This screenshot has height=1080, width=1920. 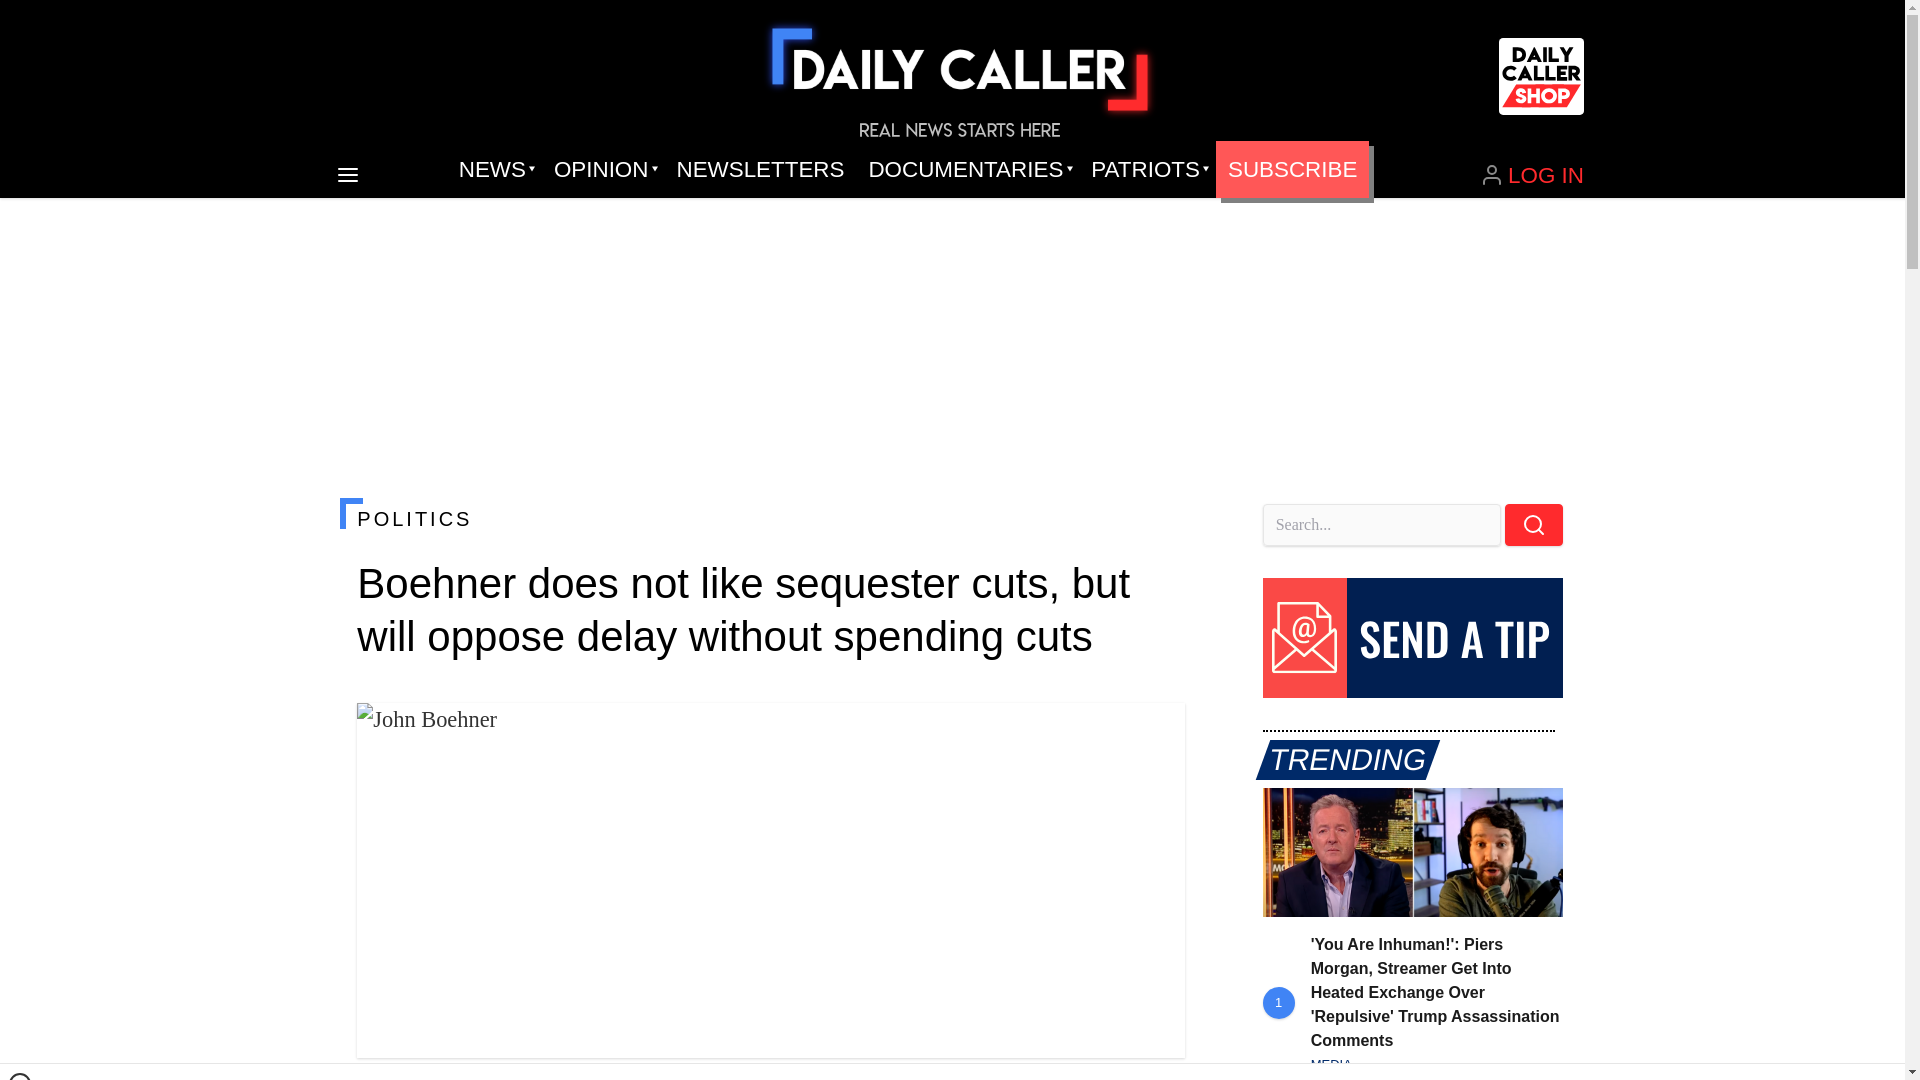 What do you see at coordinates (1154, 734) in the screenshot?
I see `Toggle fullscreen` at bounding box center [1154, 734].